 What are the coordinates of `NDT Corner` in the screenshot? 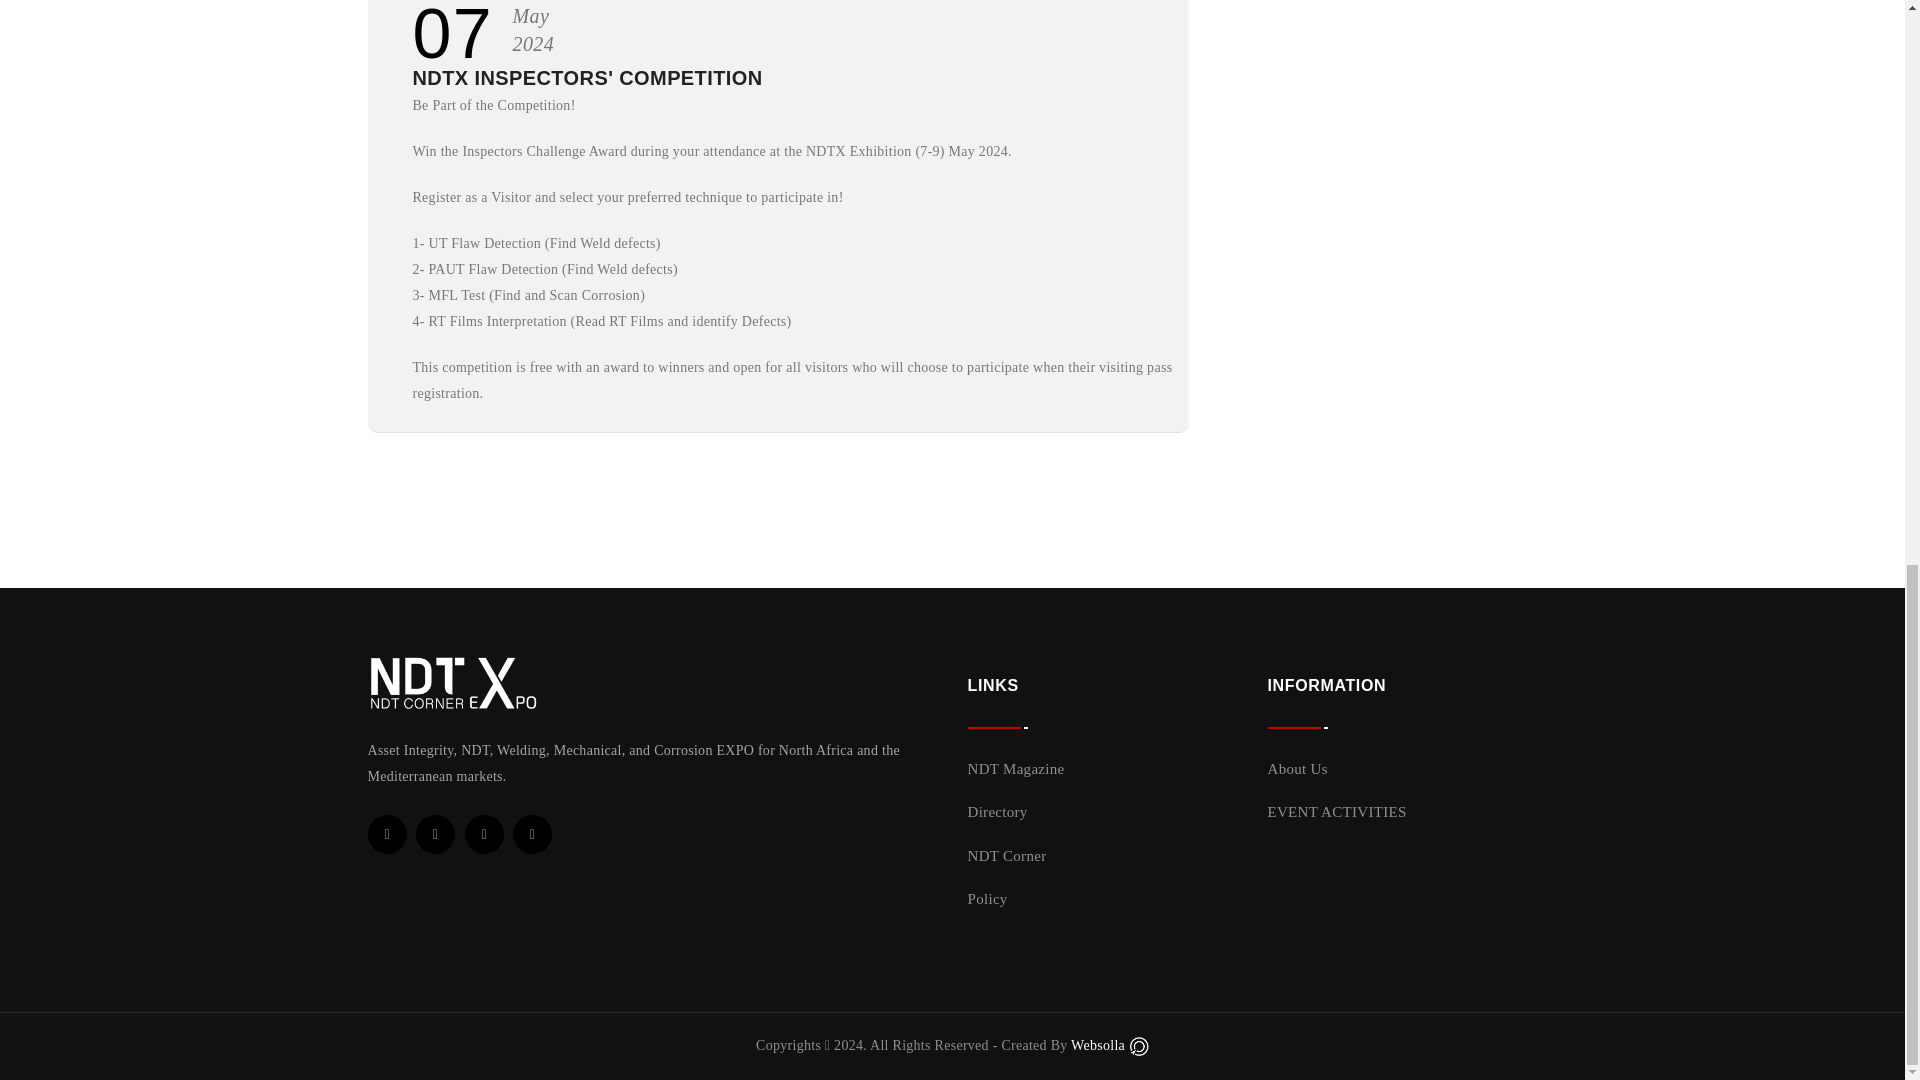 It's located at (1006, 856).